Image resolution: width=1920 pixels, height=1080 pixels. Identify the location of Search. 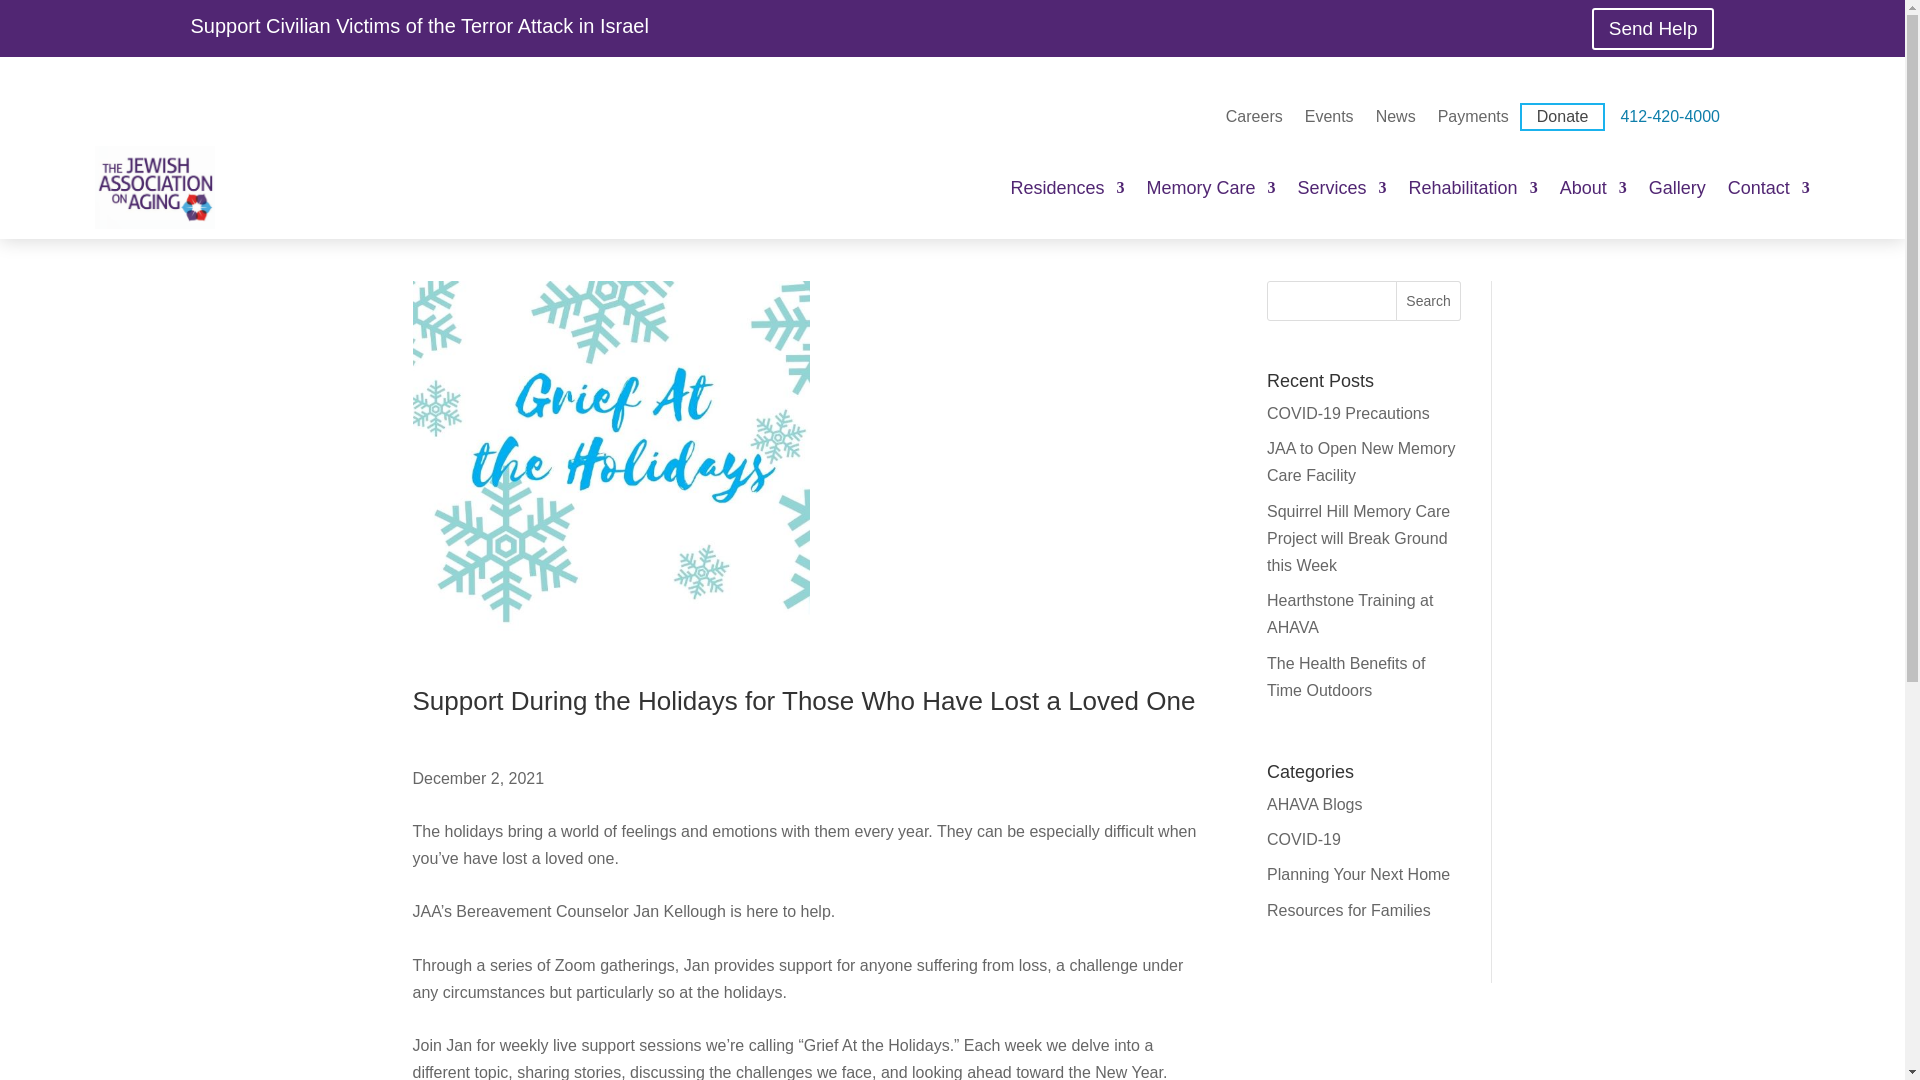
(1428, 300).